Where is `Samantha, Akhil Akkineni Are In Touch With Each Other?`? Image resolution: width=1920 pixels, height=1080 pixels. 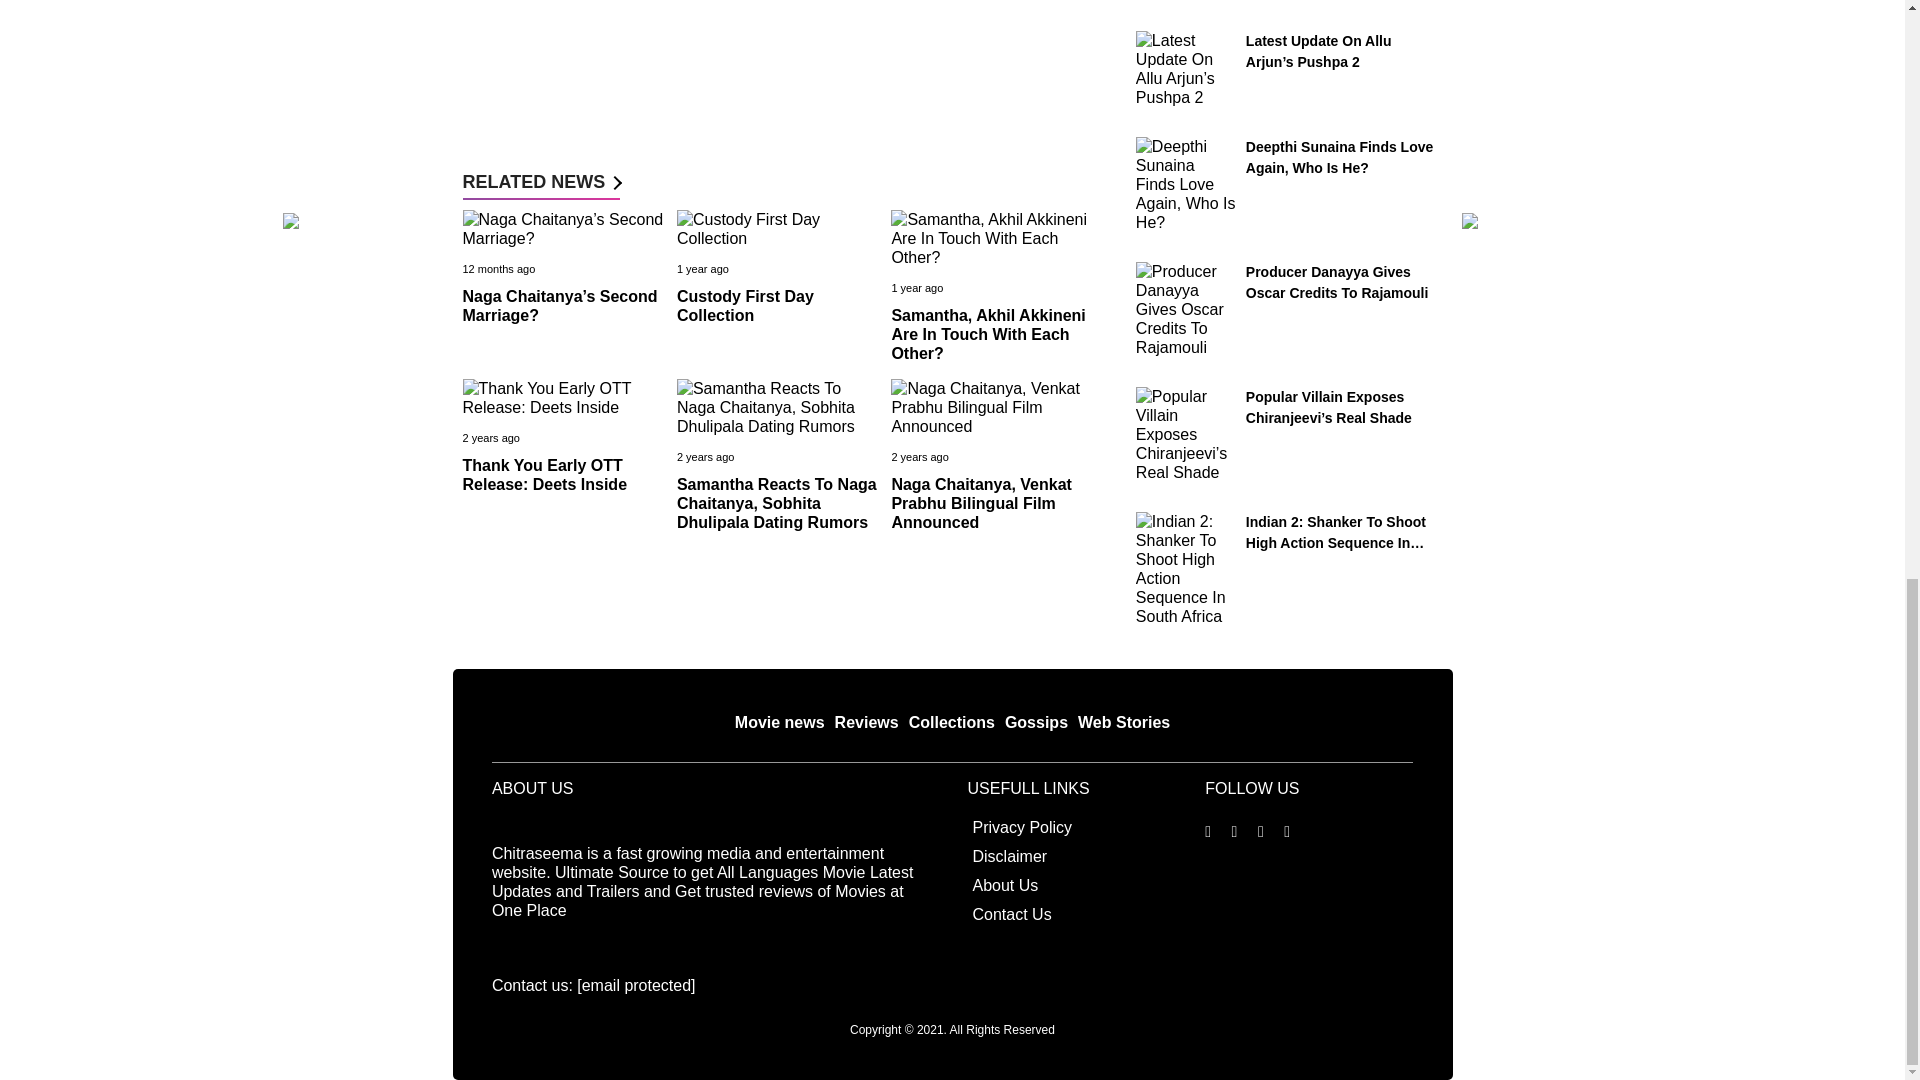 Samantha, Akhil Akkineni Are In Touch With Each Other? is located at coordinates (987, 334).